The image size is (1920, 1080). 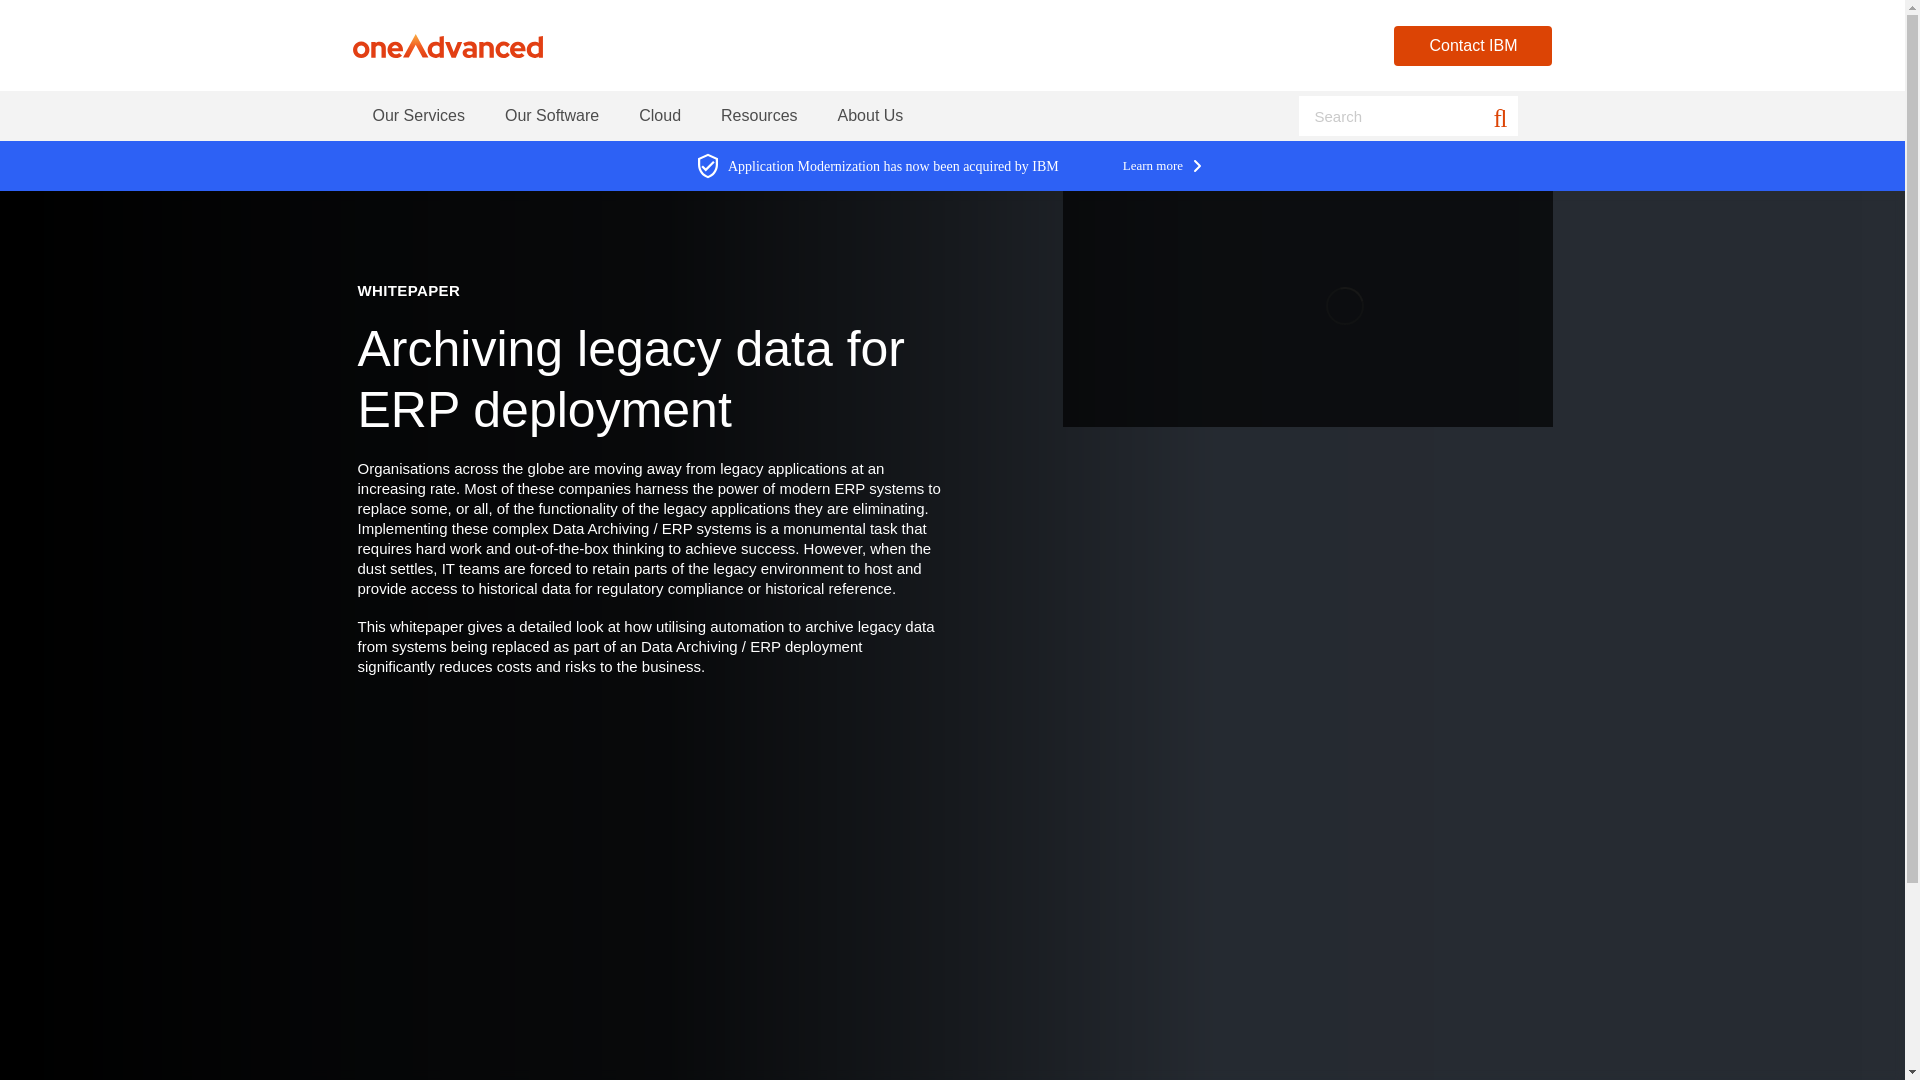 I want to click on Our Services, so click(x=417, y=116).